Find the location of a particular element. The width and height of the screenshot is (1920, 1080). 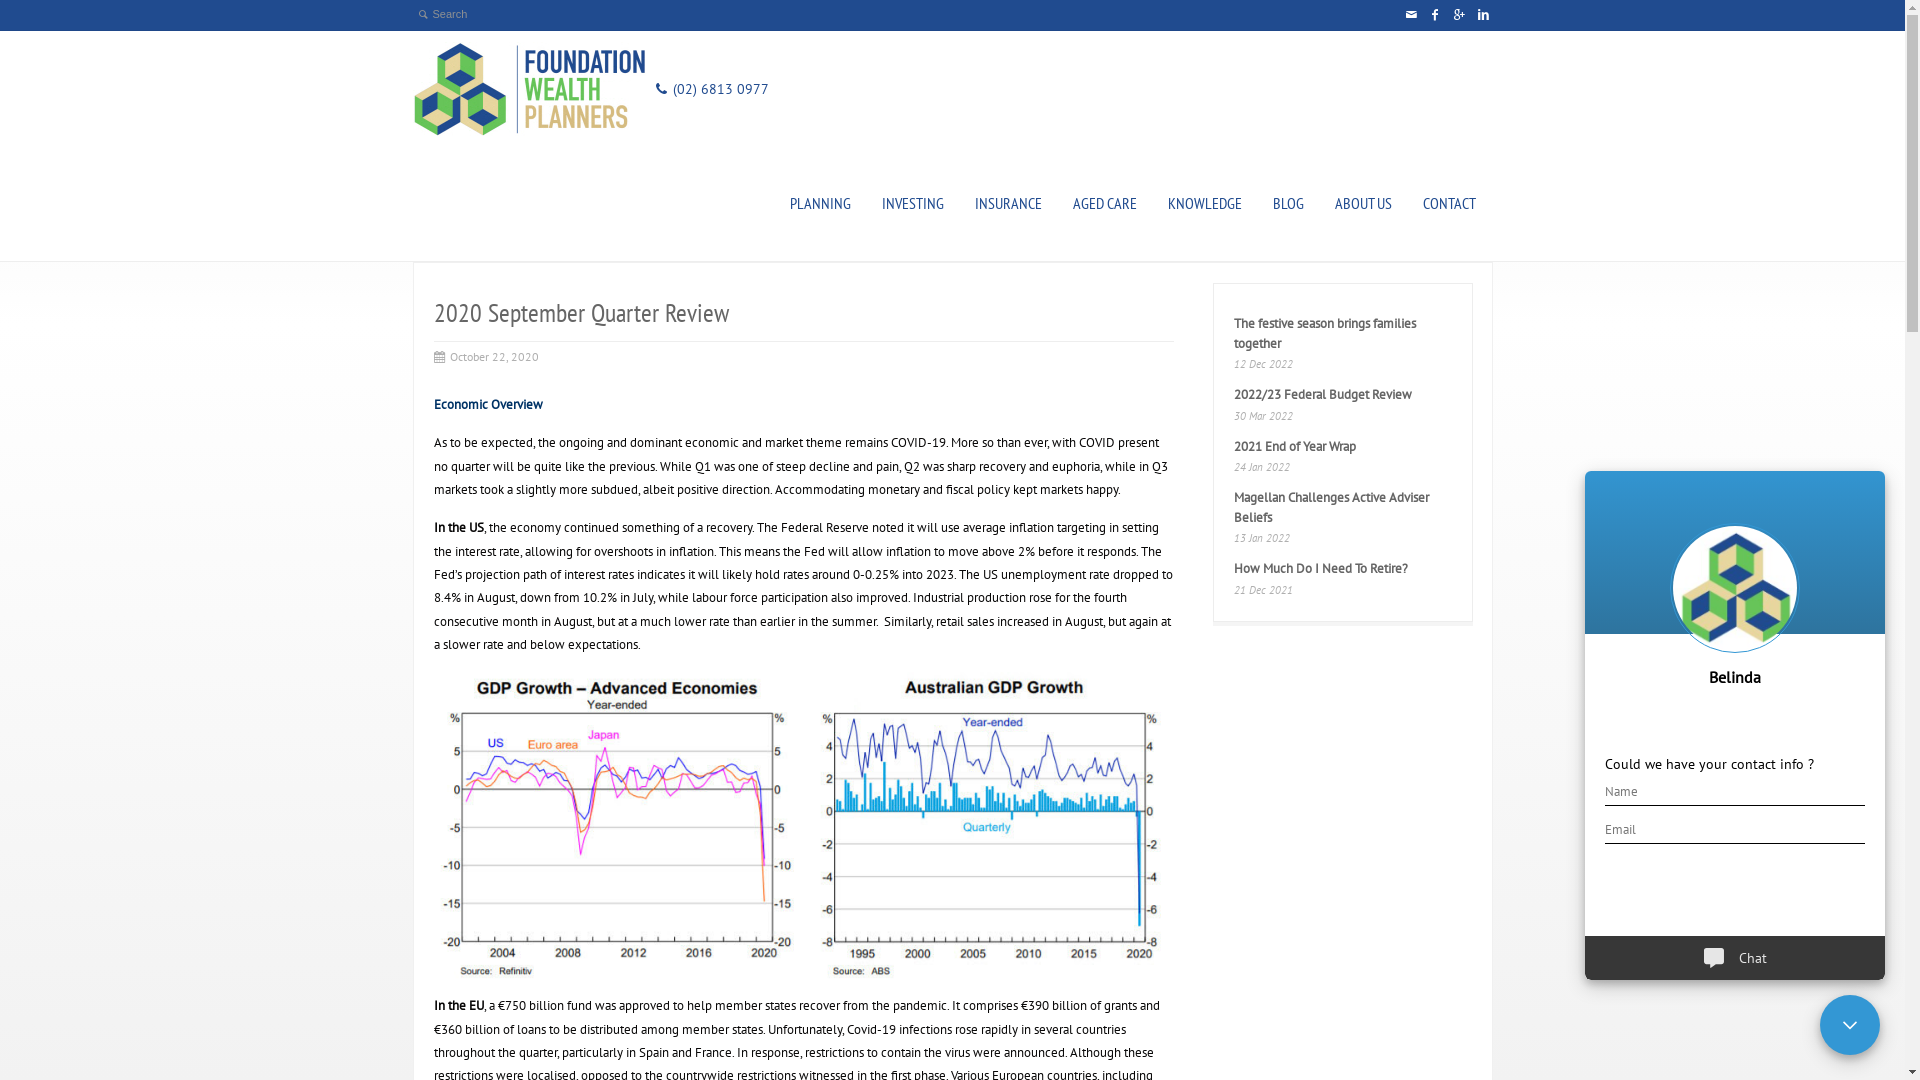

PLANNING is located at coordinates (820, 204).